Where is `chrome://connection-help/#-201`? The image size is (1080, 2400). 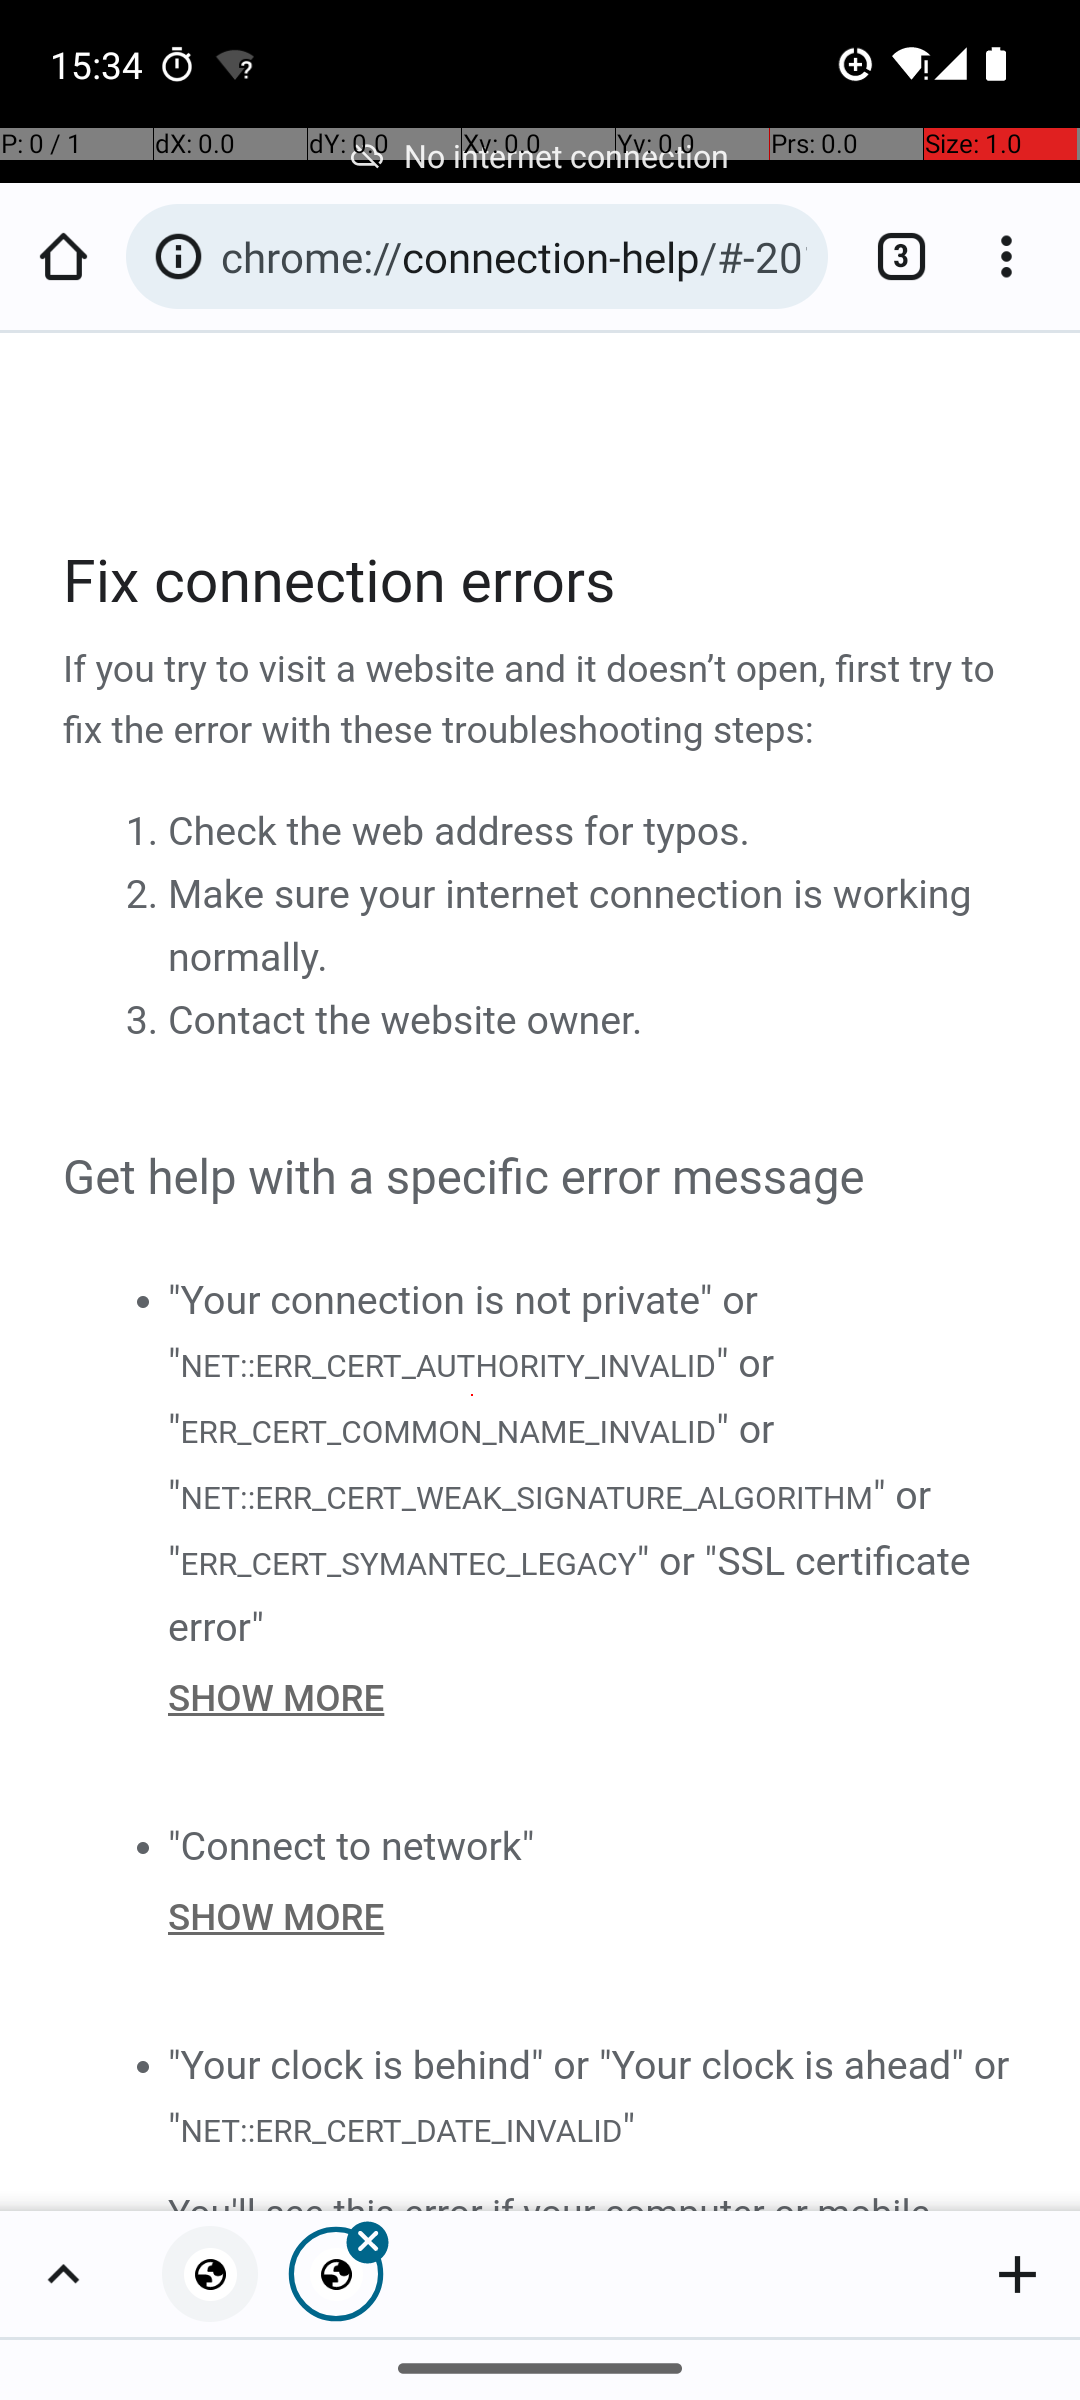
chrome://connection-help/#-201 is located at coordinates (514, 256).